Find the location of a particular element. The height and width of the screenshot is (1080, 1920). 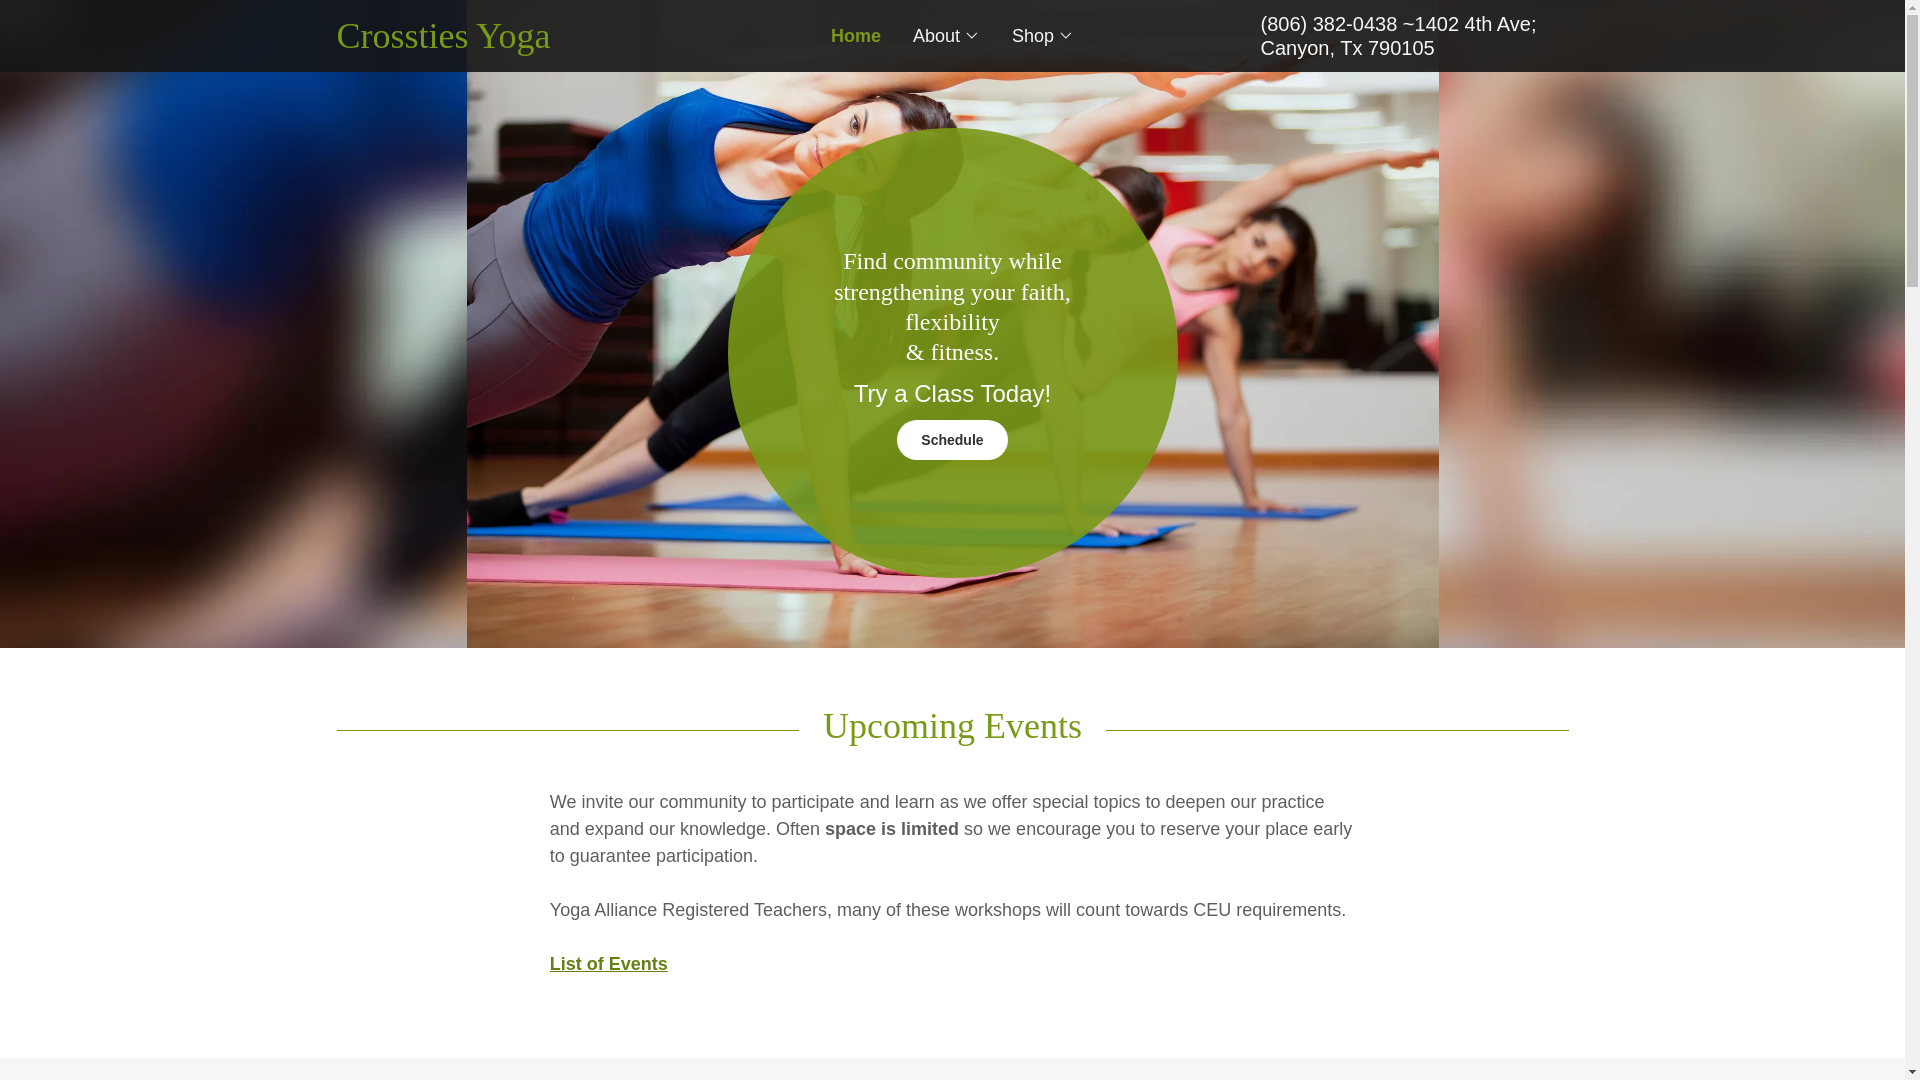

Shop is located at coordinates (1042, 35).